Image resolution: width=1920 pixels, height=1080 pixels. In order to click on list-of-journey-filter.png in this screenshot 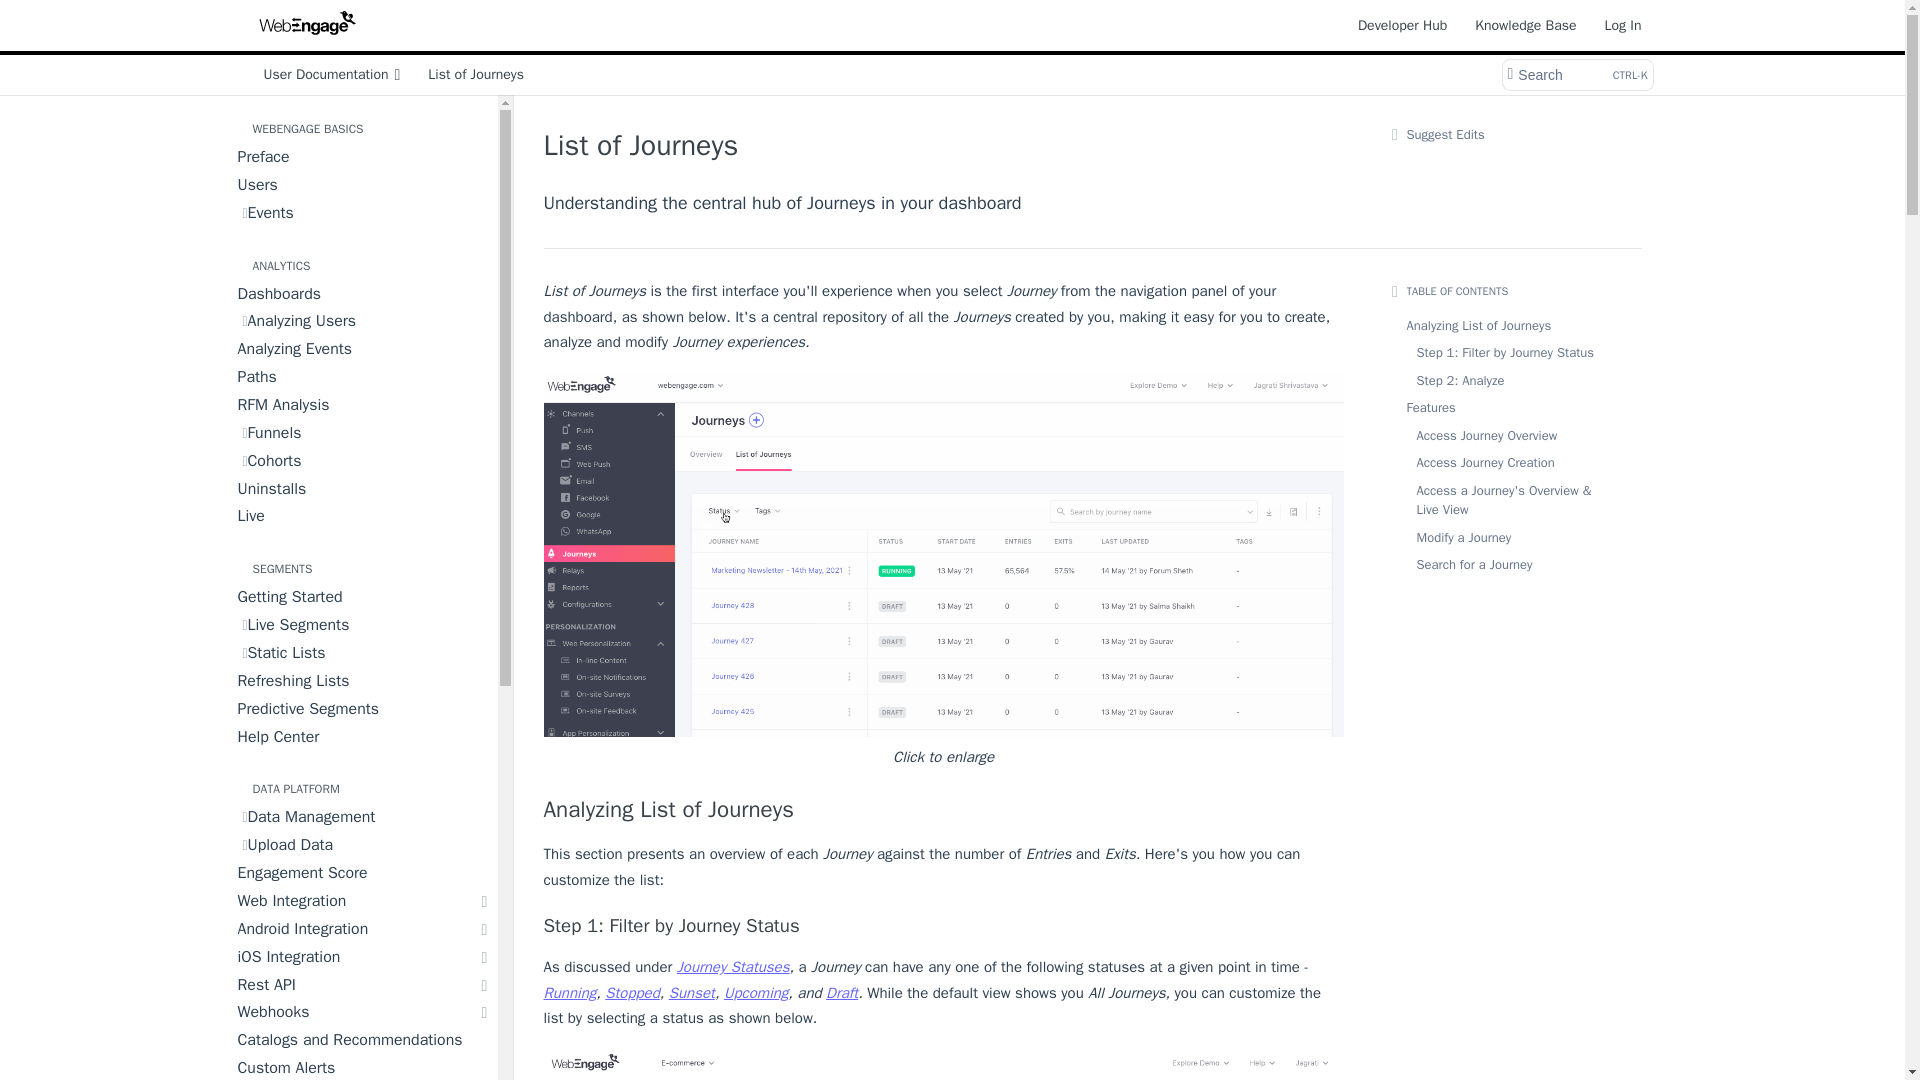, I will do `click(944, 1063)`.